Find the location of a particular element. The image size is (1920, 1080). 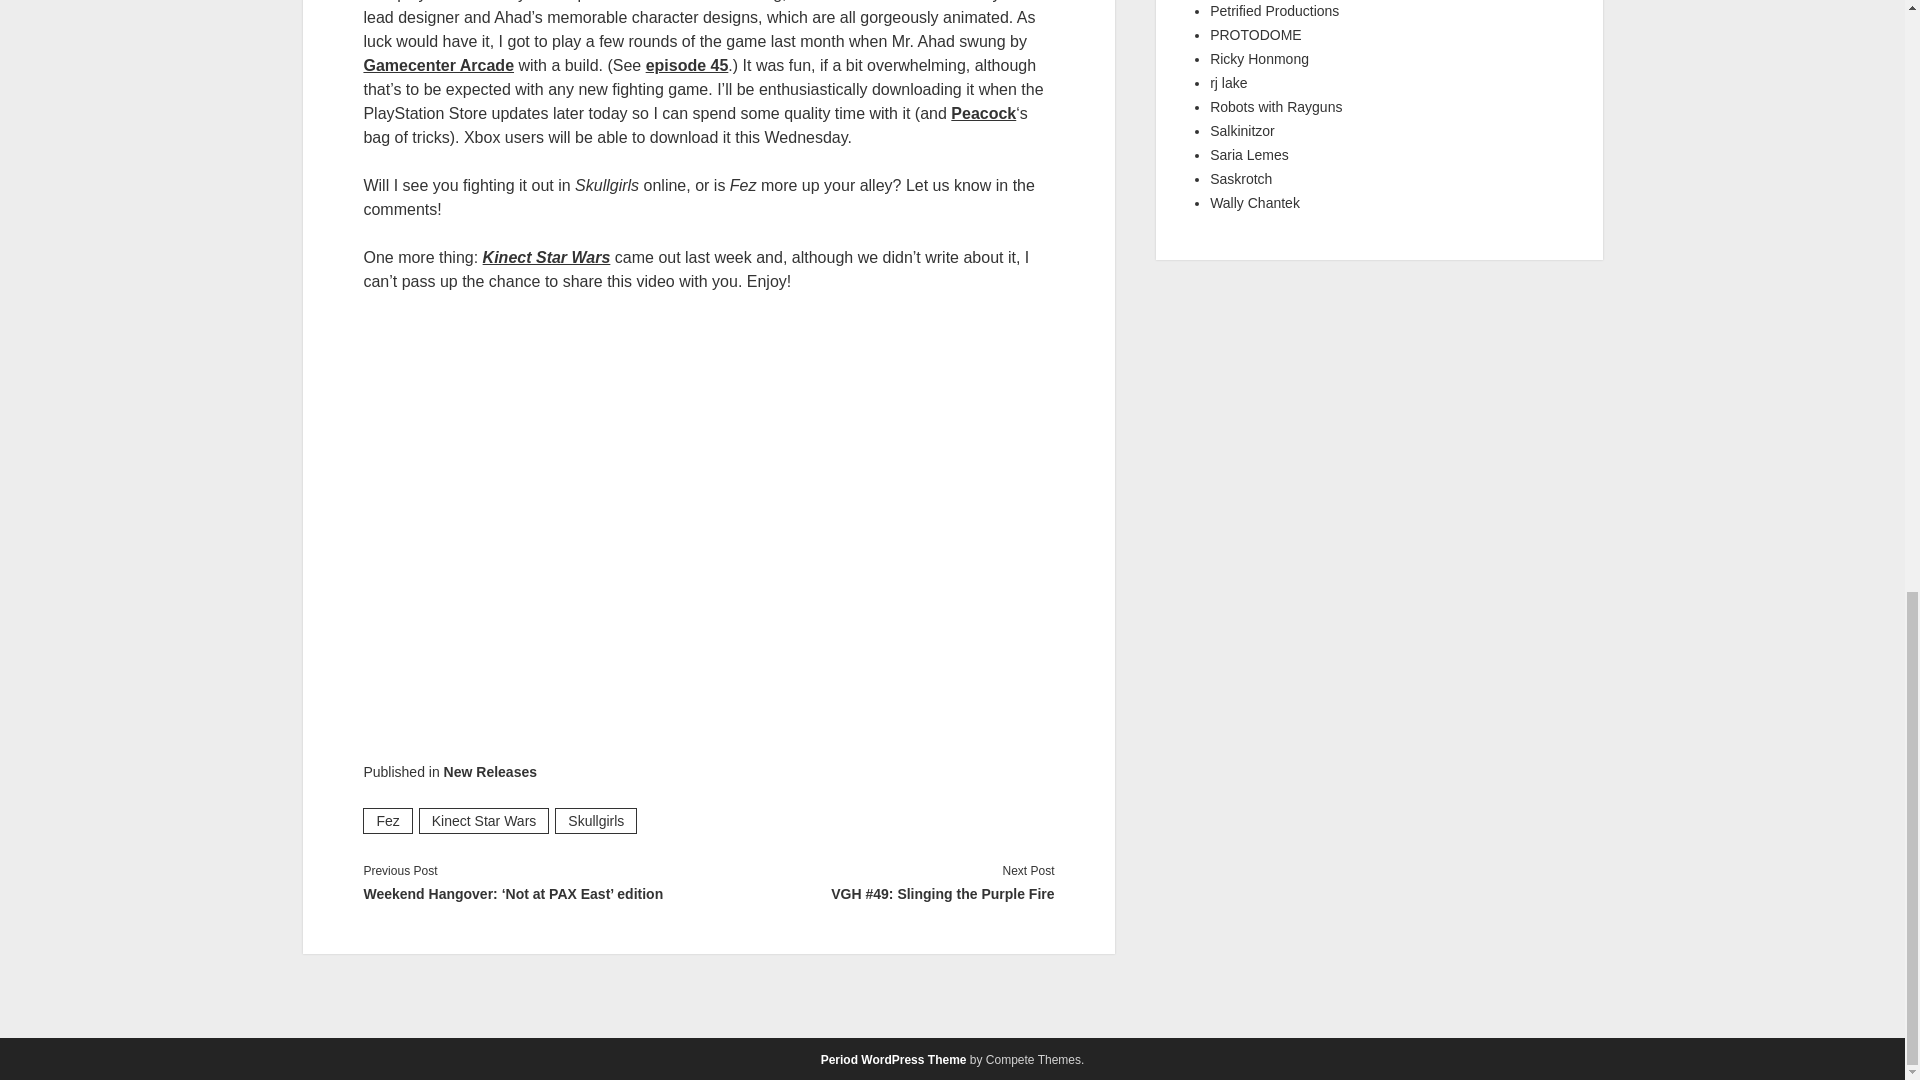

View all posts tagged Skullgirls is located at coordinates (596, 820).